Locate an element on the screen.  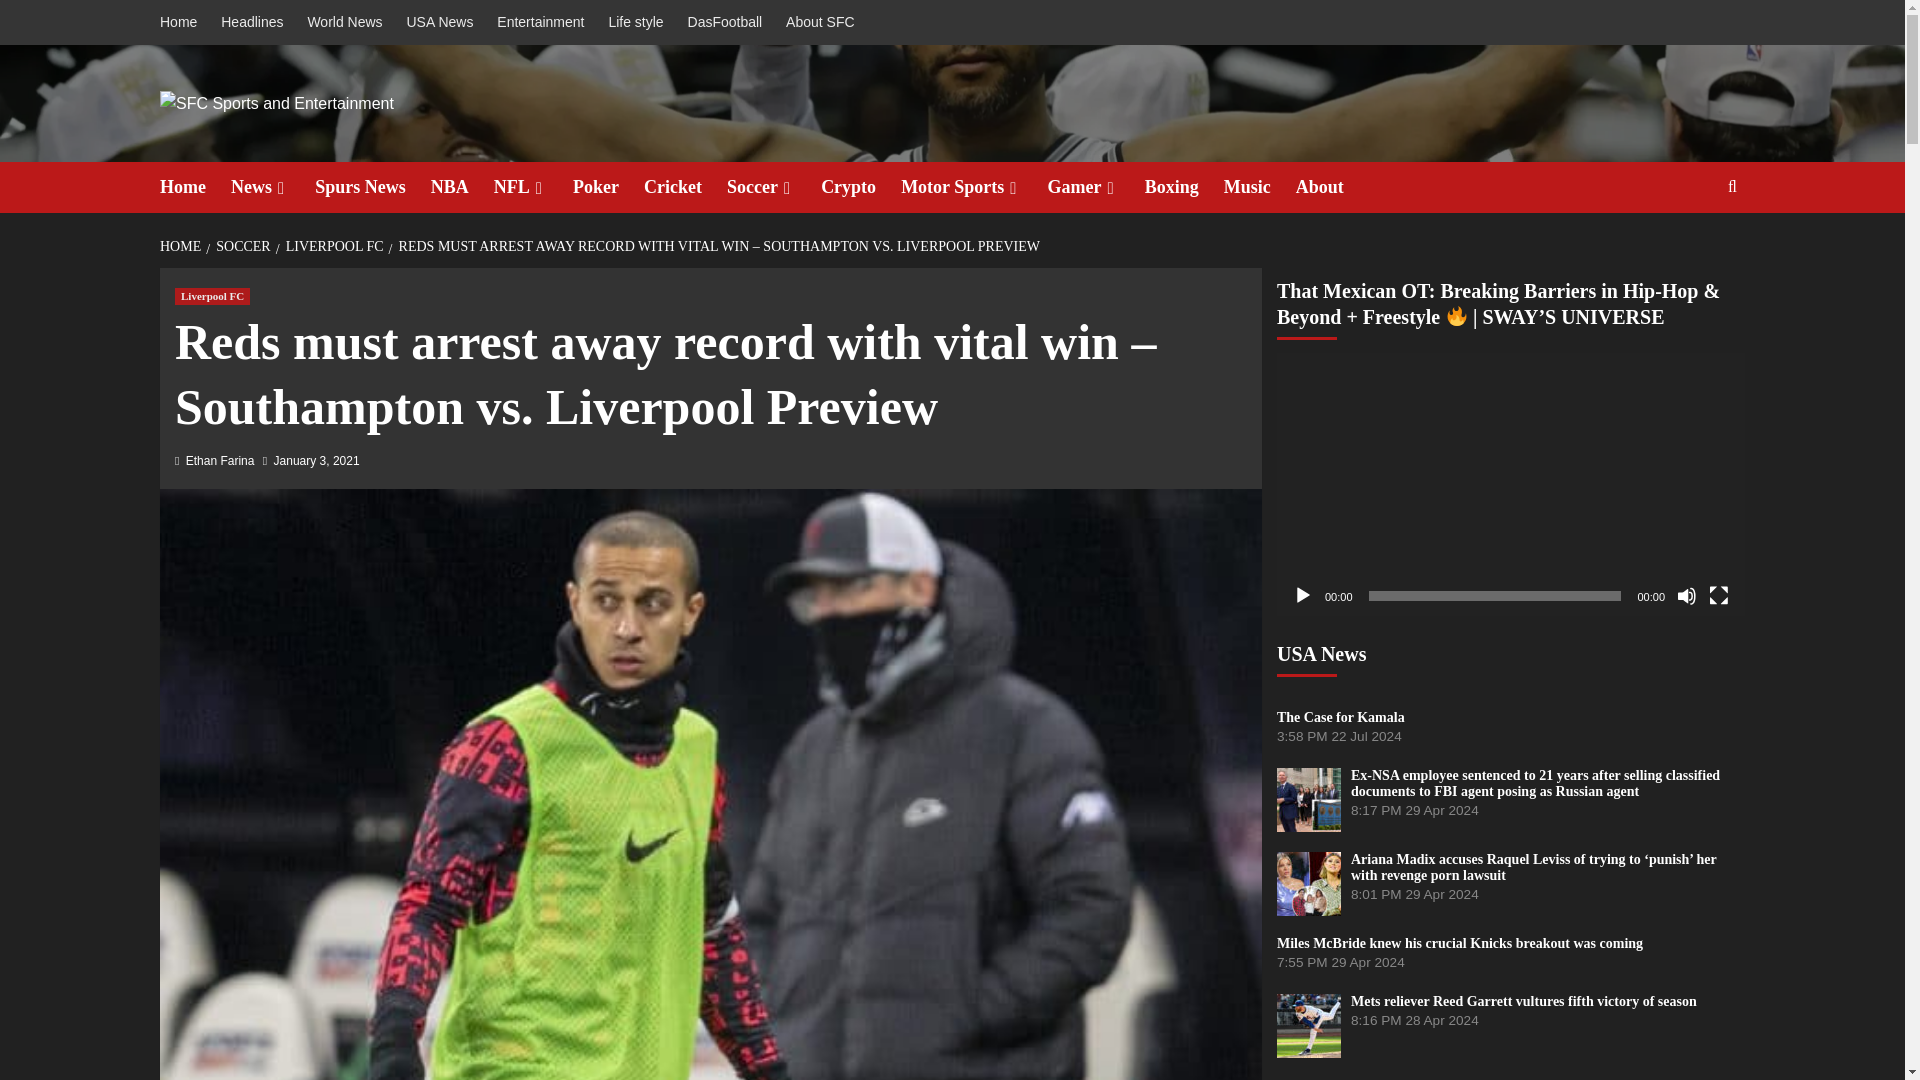
About SFC is located at coordinates (820, 22).